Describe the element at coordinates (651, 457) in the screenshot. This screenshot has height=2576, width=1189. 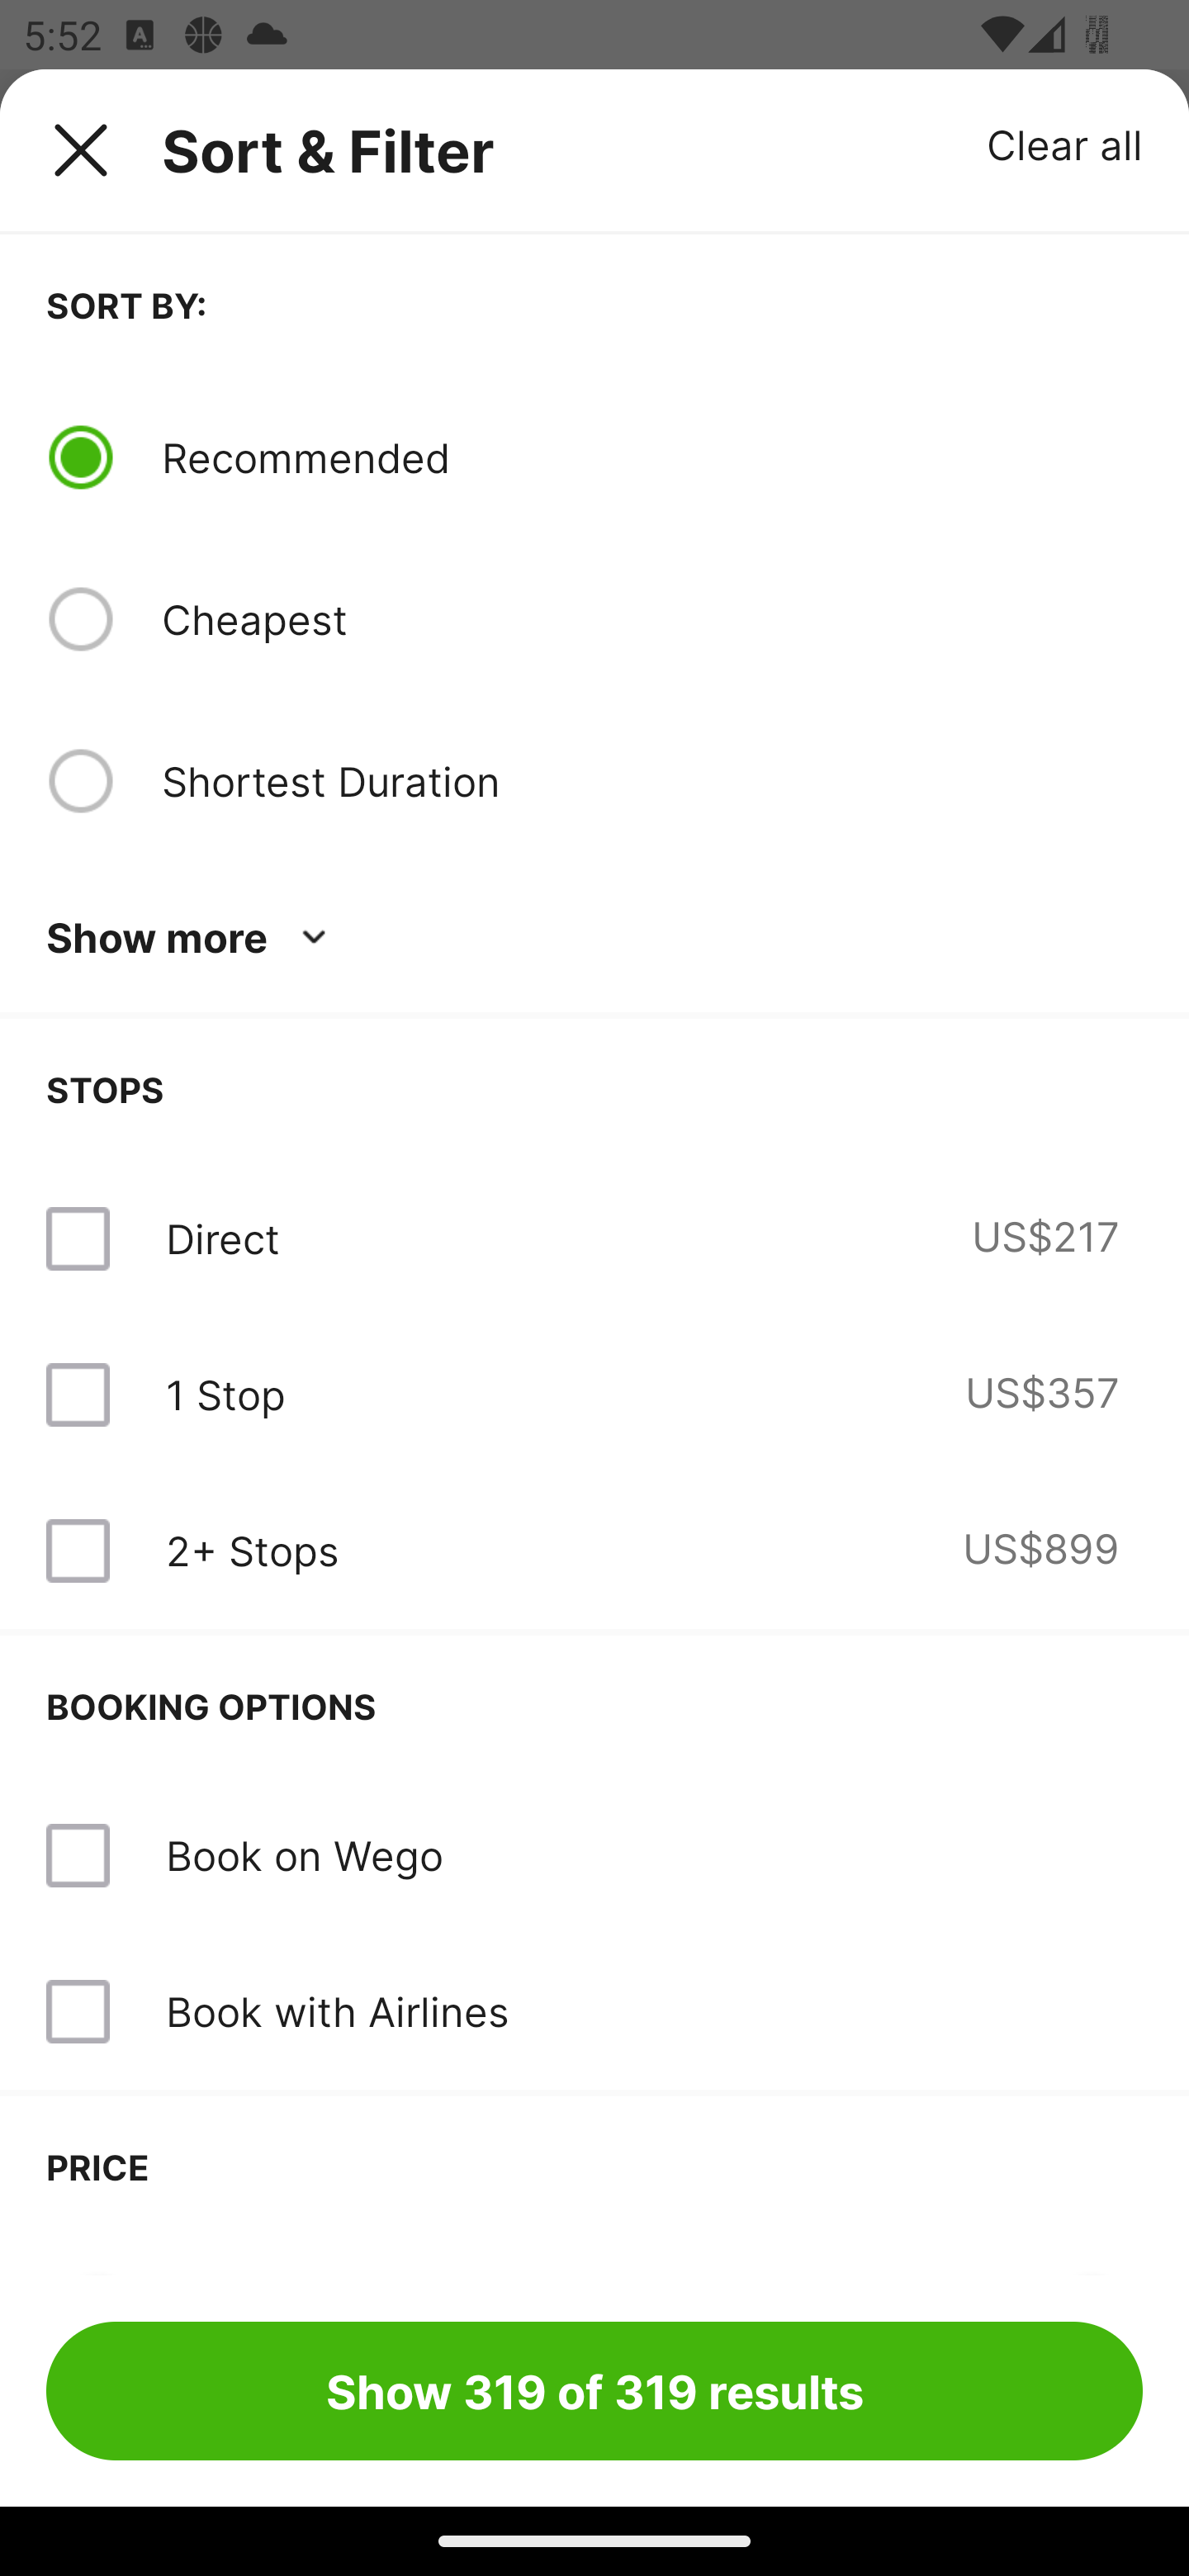
I see `Recommended ` at that location.